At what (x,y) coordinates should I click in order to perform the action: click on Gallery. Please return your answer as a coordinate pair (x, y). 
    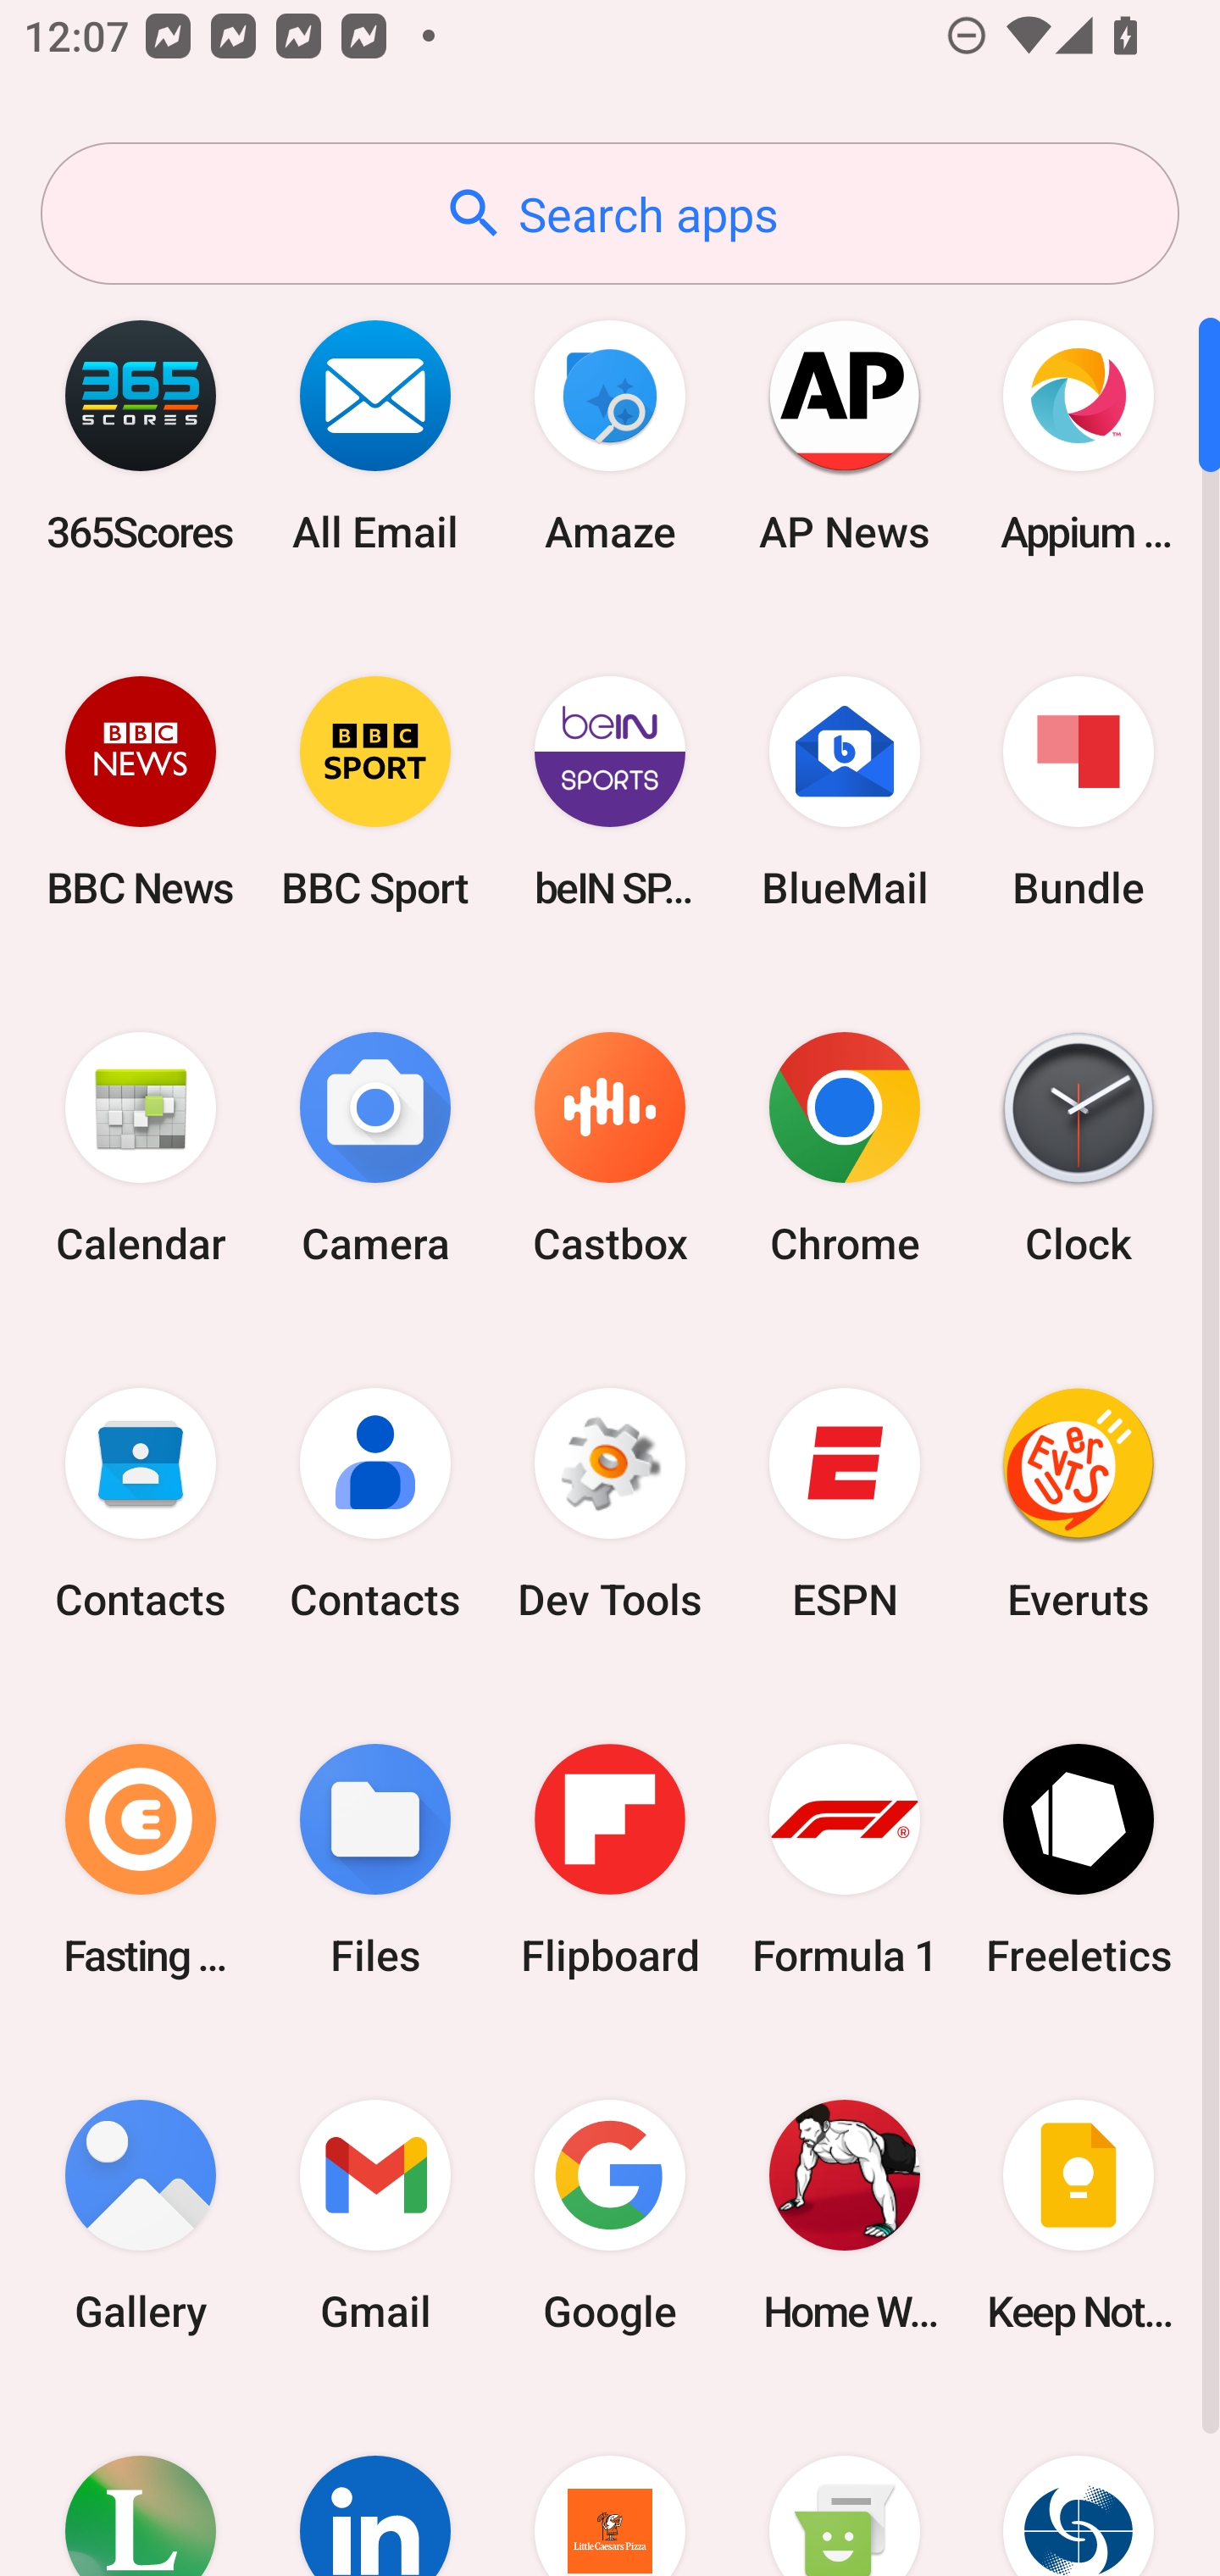
    Looking at the image, I should click on (141, 2215).